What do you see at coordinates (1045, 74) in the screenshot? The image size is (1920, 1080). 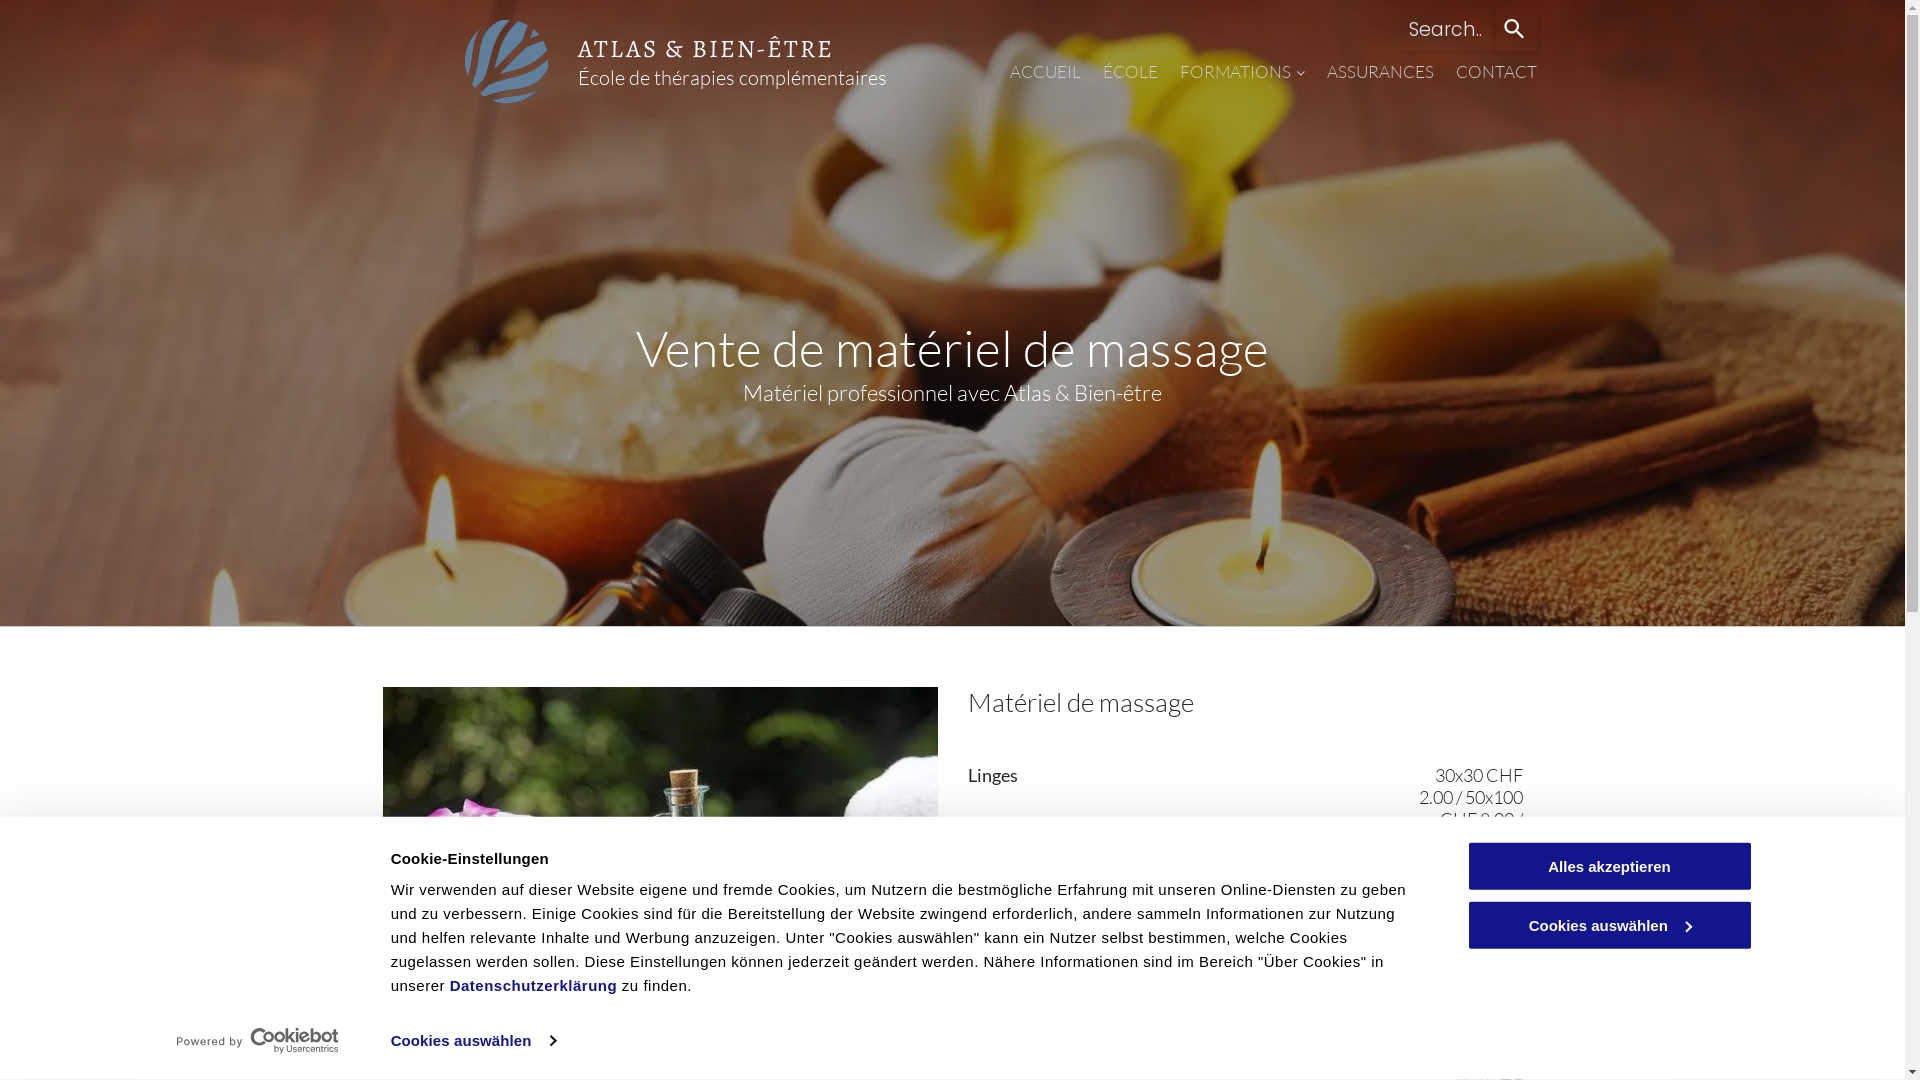 I see `ACCUEIL` at bounding box center [1045, 74].